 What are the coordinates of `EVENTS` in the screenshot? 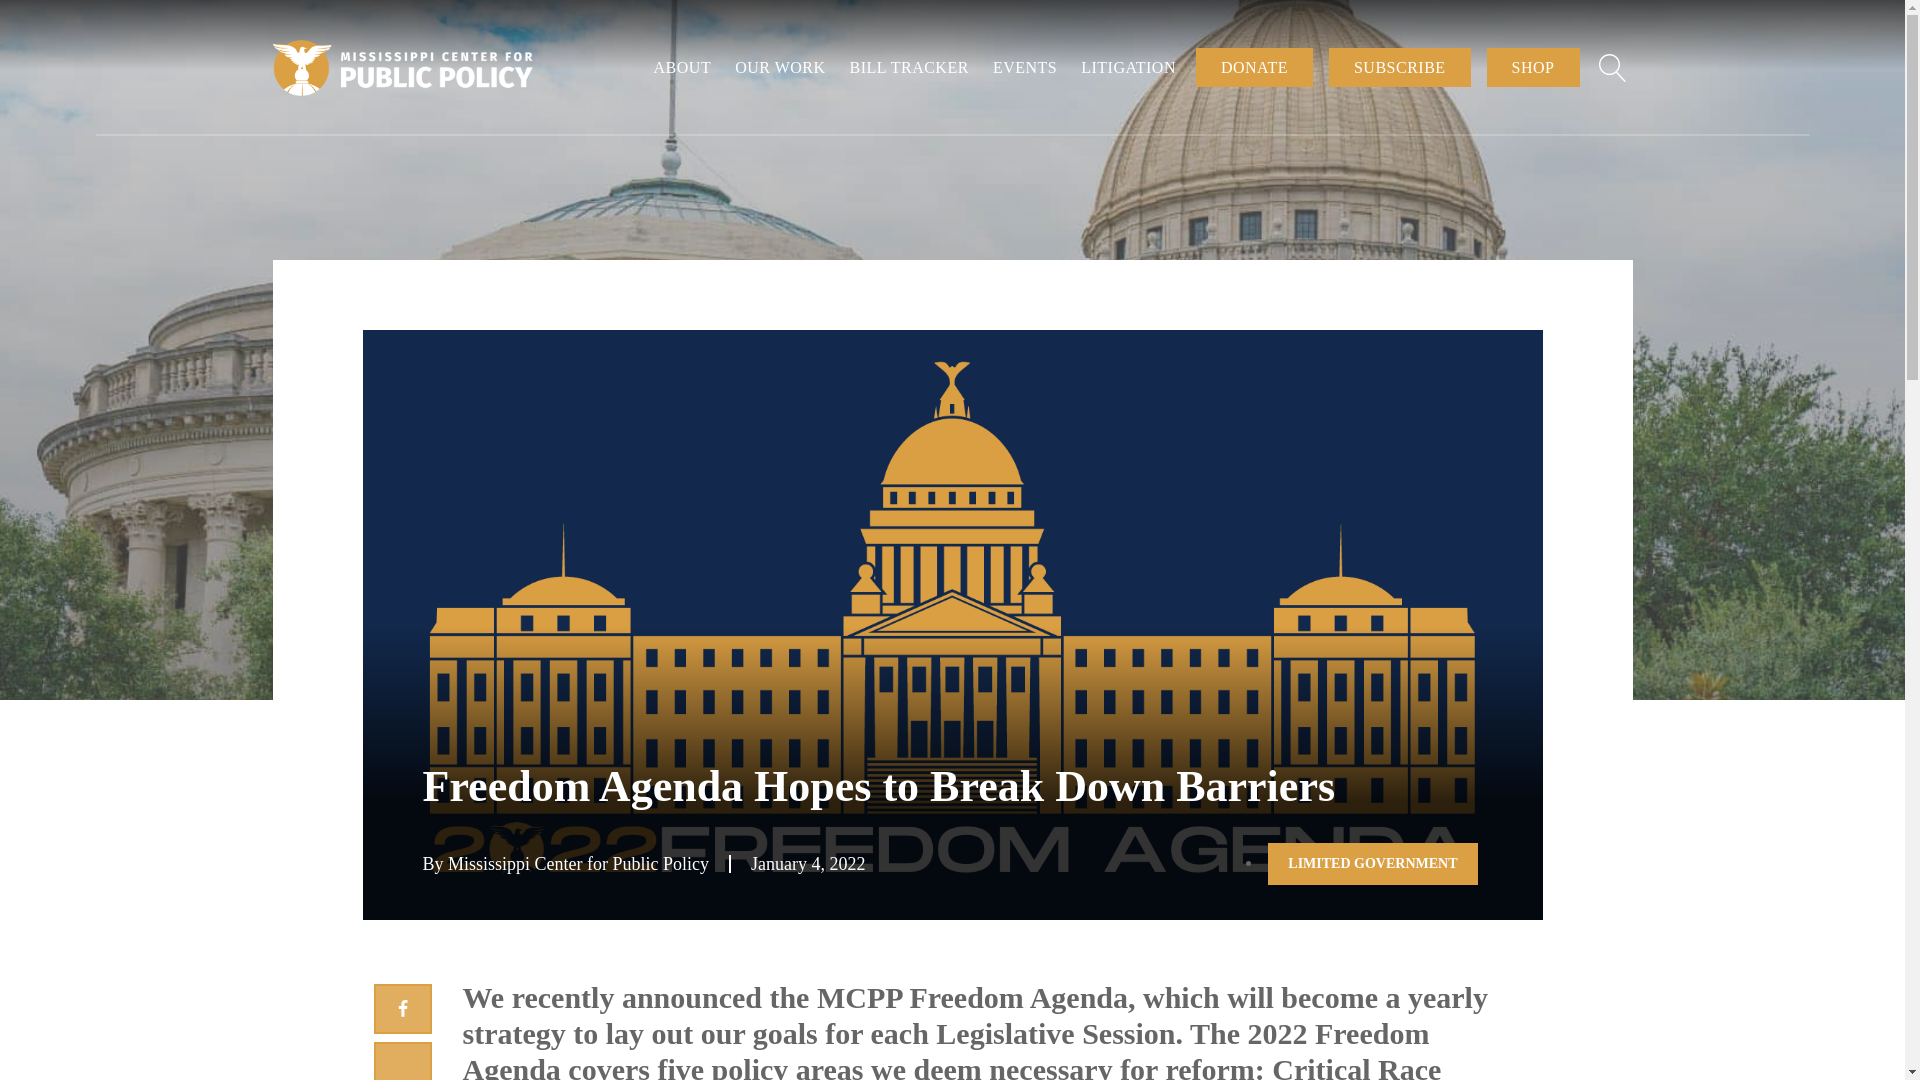 It's located at (1024, 67).